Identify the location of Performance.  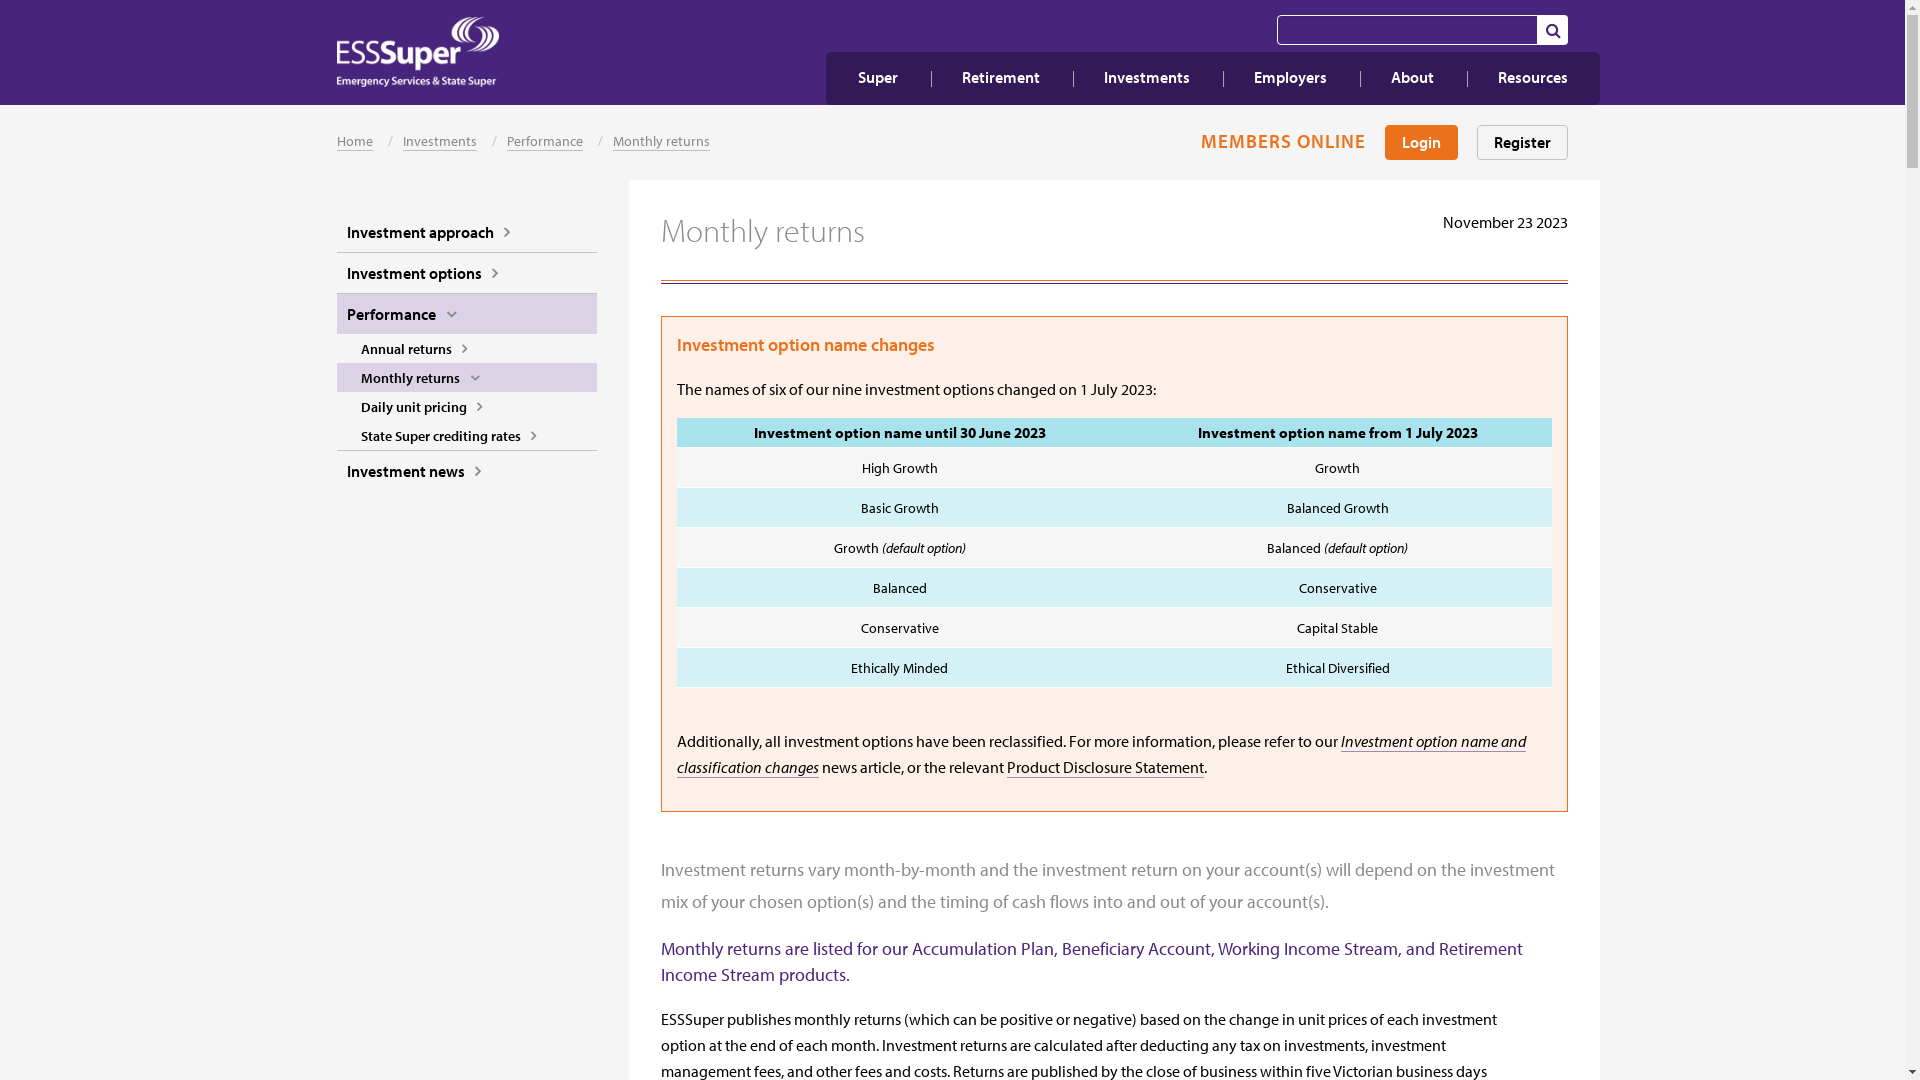
(467, 314).